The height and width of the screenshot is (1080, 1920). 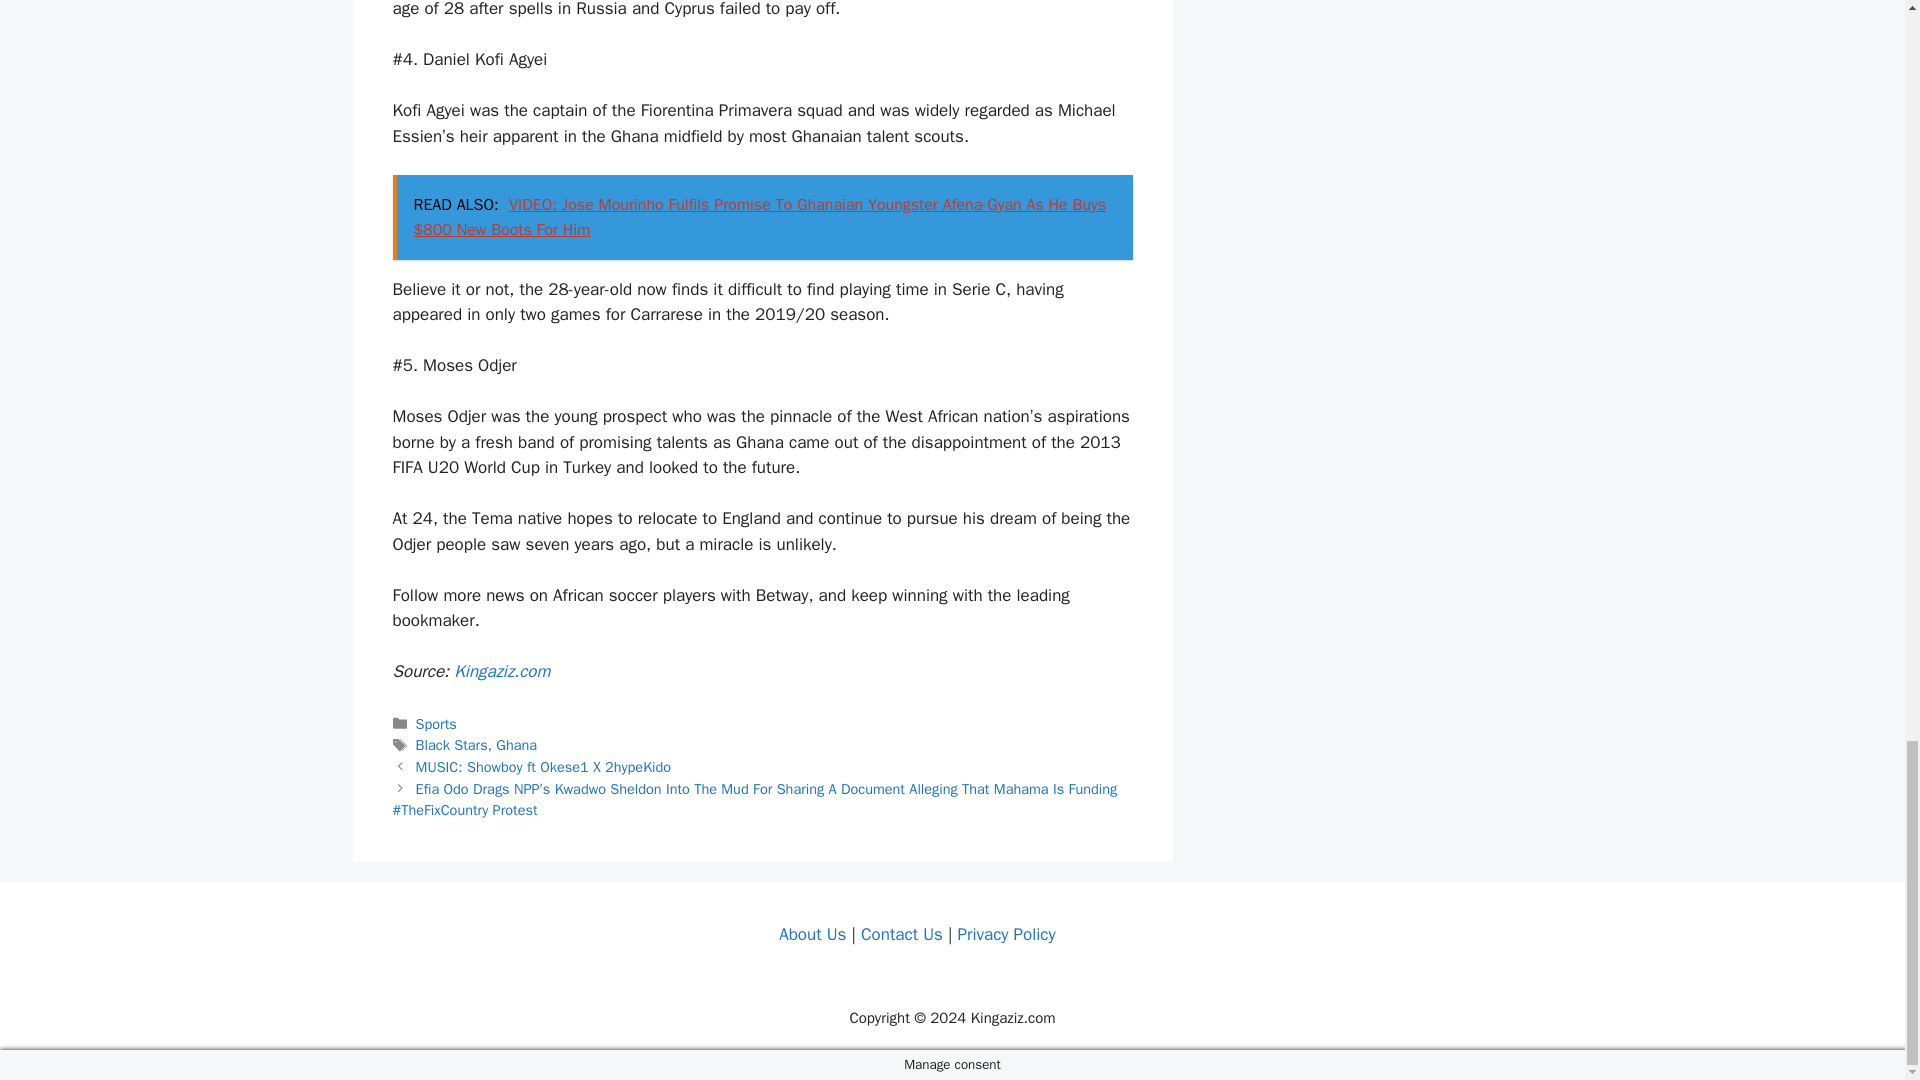 I want to click on Ghana, so click(x=516, y=744).